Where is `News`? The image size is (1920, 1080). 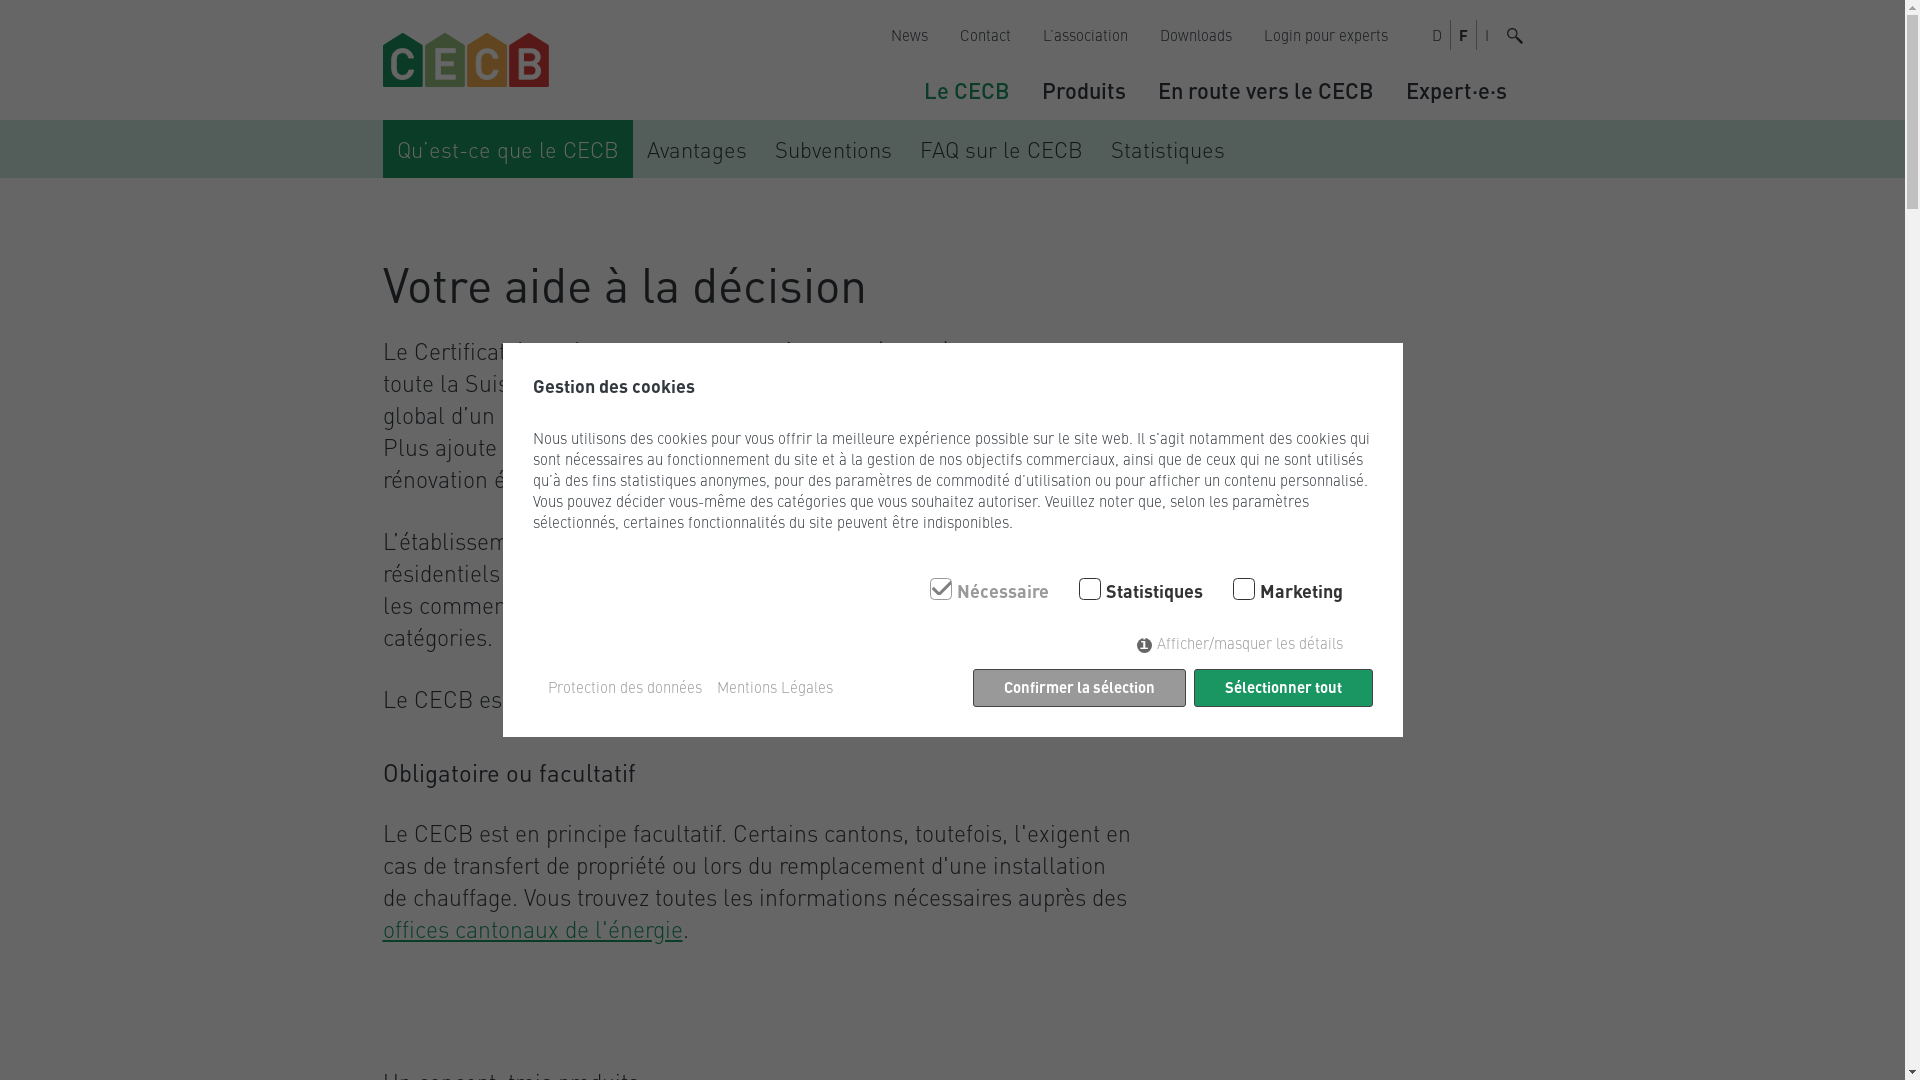
News is located at coordinates (908, 35).